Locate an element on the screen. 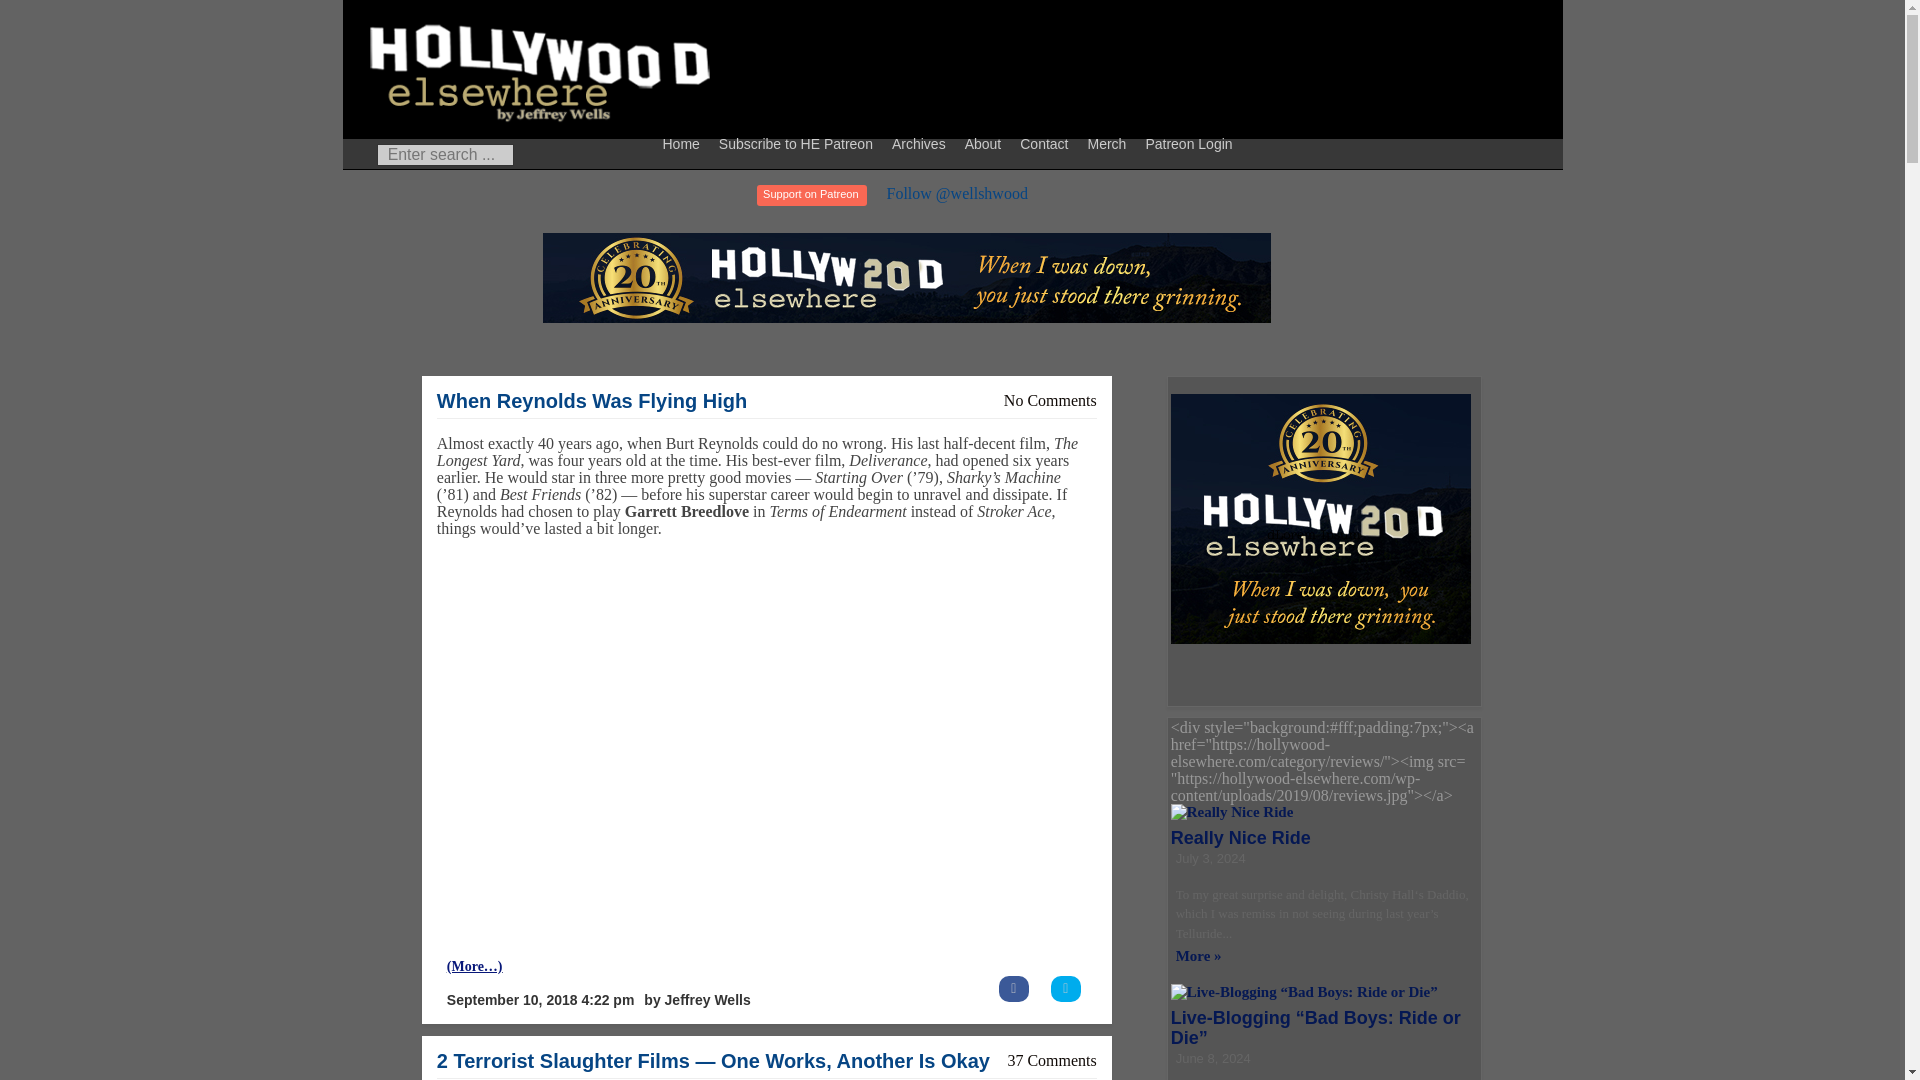 The height and width of the screenshot is (1080, 1920). Archives is located at coordinates (922, 143).